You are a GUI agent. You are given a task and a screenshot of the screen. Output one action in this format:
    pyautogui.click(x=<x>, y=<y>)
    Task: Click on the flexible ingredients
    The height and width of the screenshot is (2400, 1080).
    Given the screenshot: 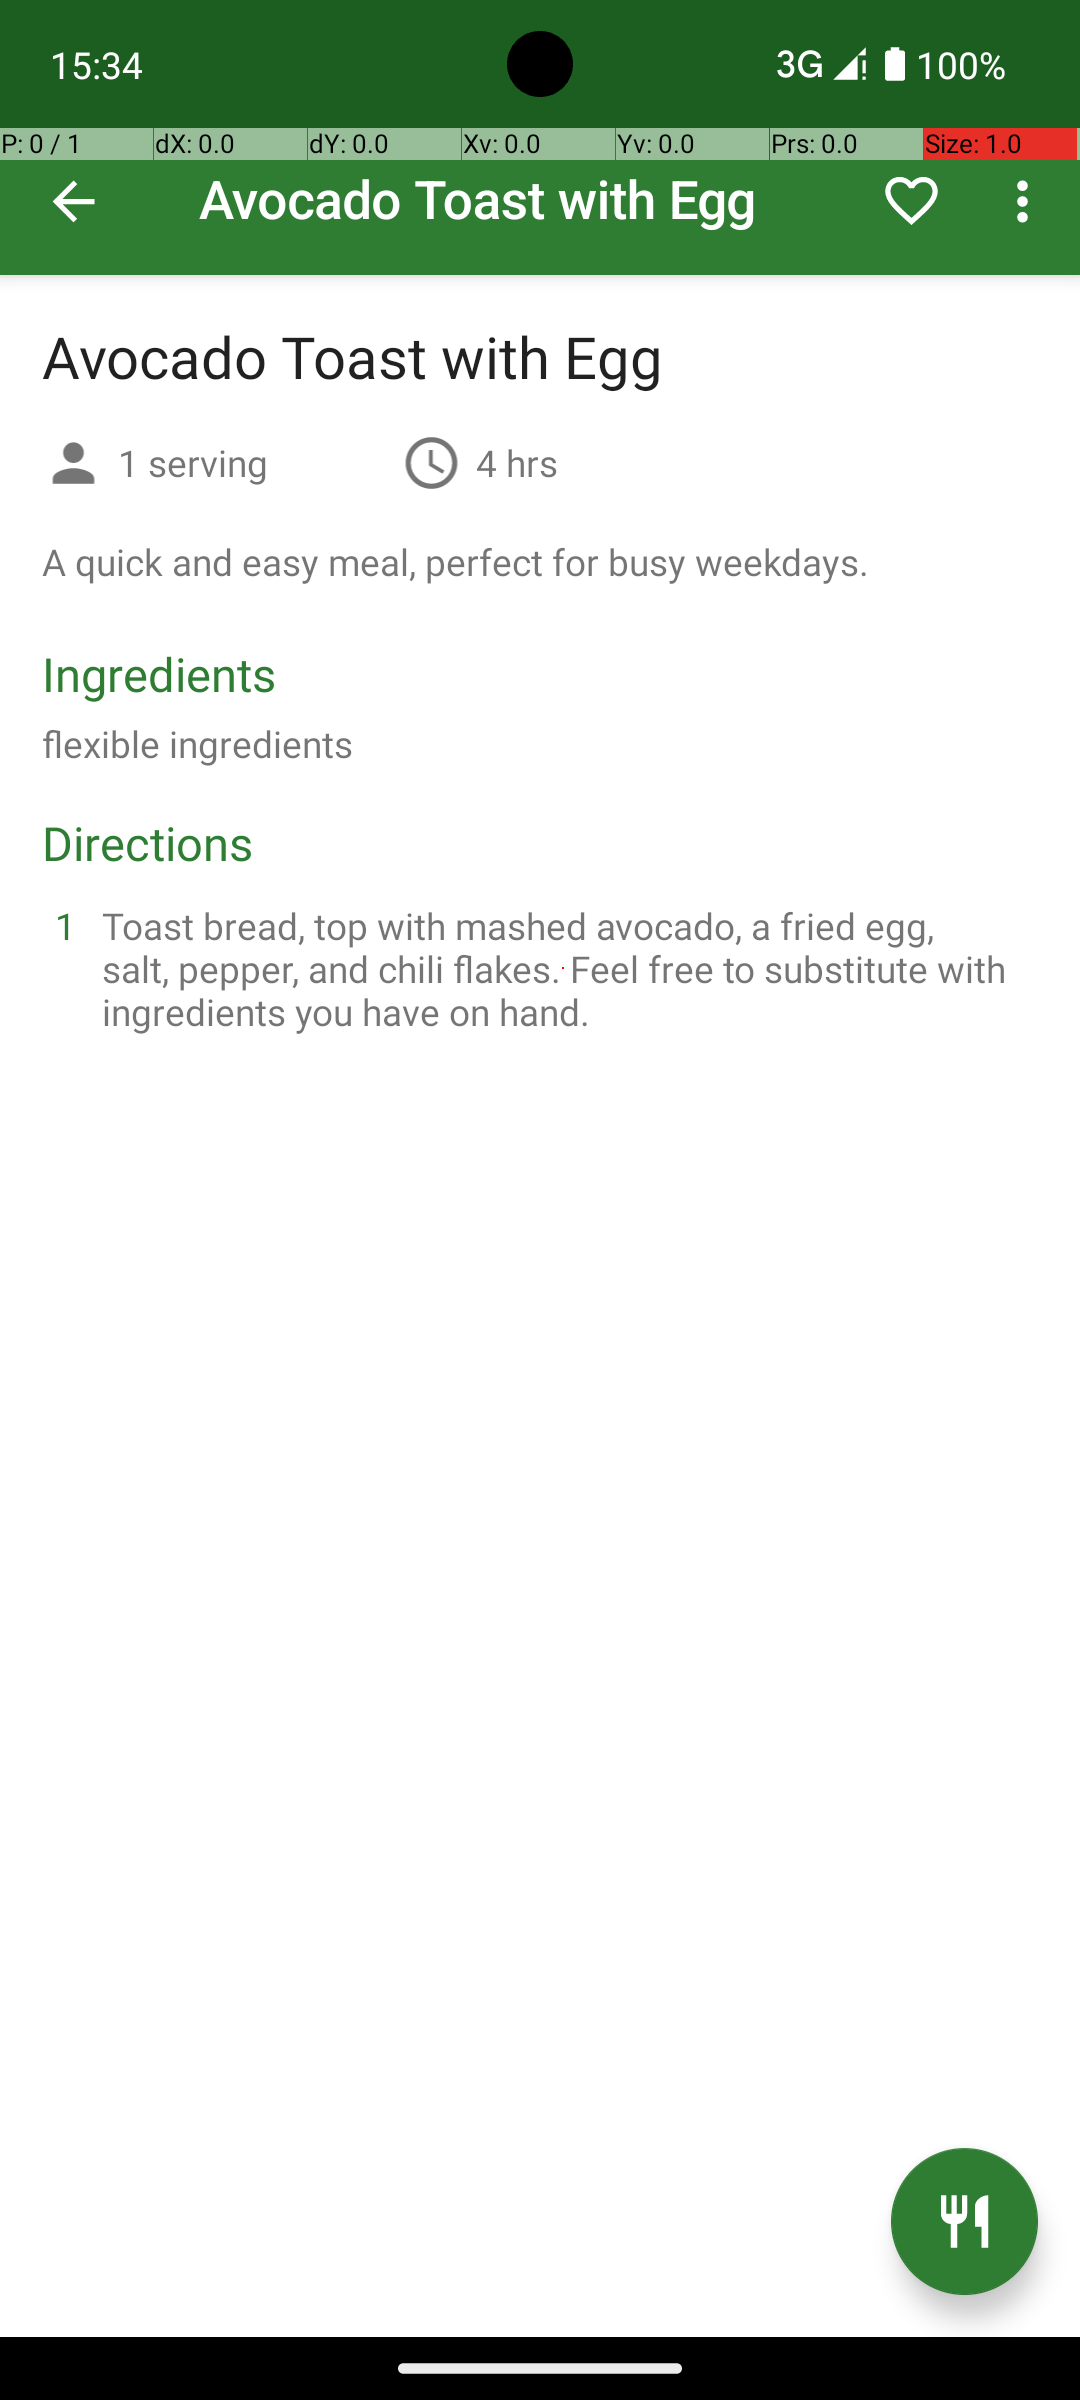 What is the action you would take?
    pyautogui.click(x=198, y=744)
    